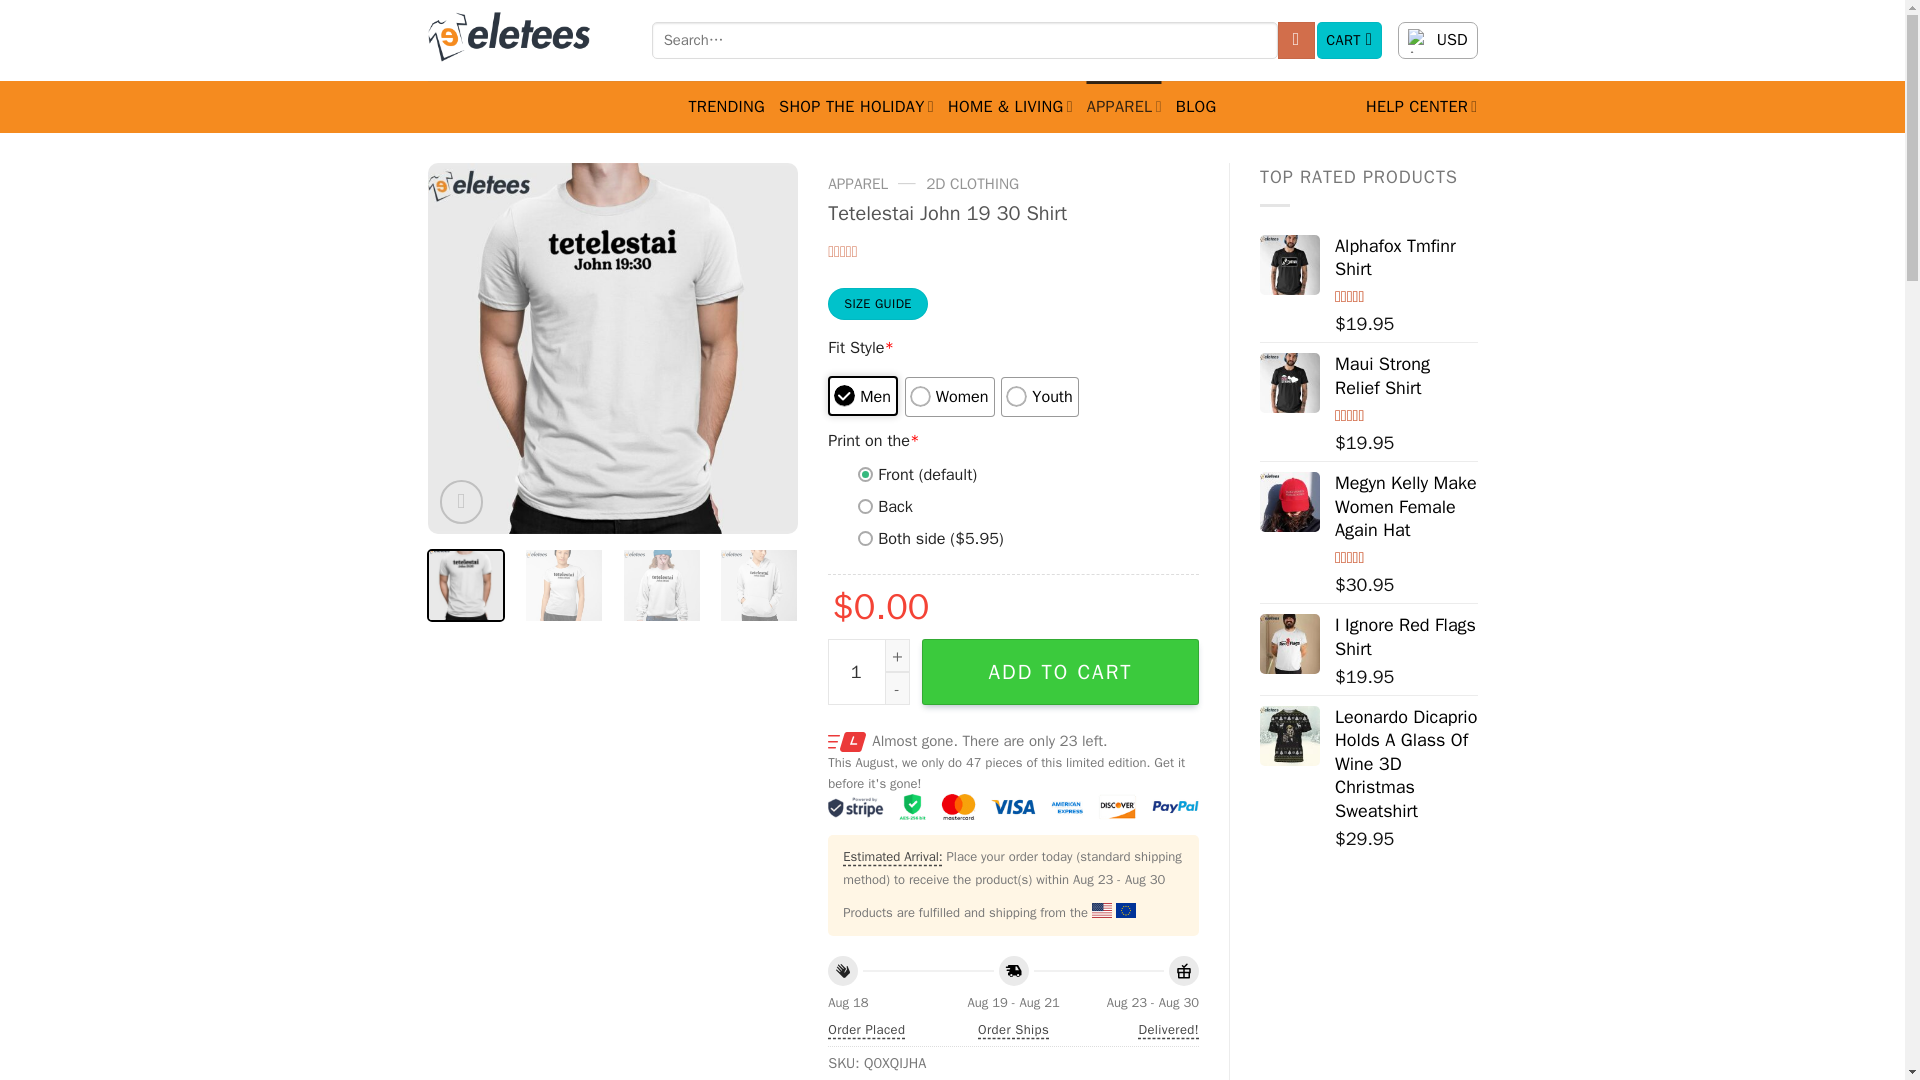  Describe the element at coordinates (1290, 382) in the screenshot. I see `Maui Strong Relief Shirt` at that location.